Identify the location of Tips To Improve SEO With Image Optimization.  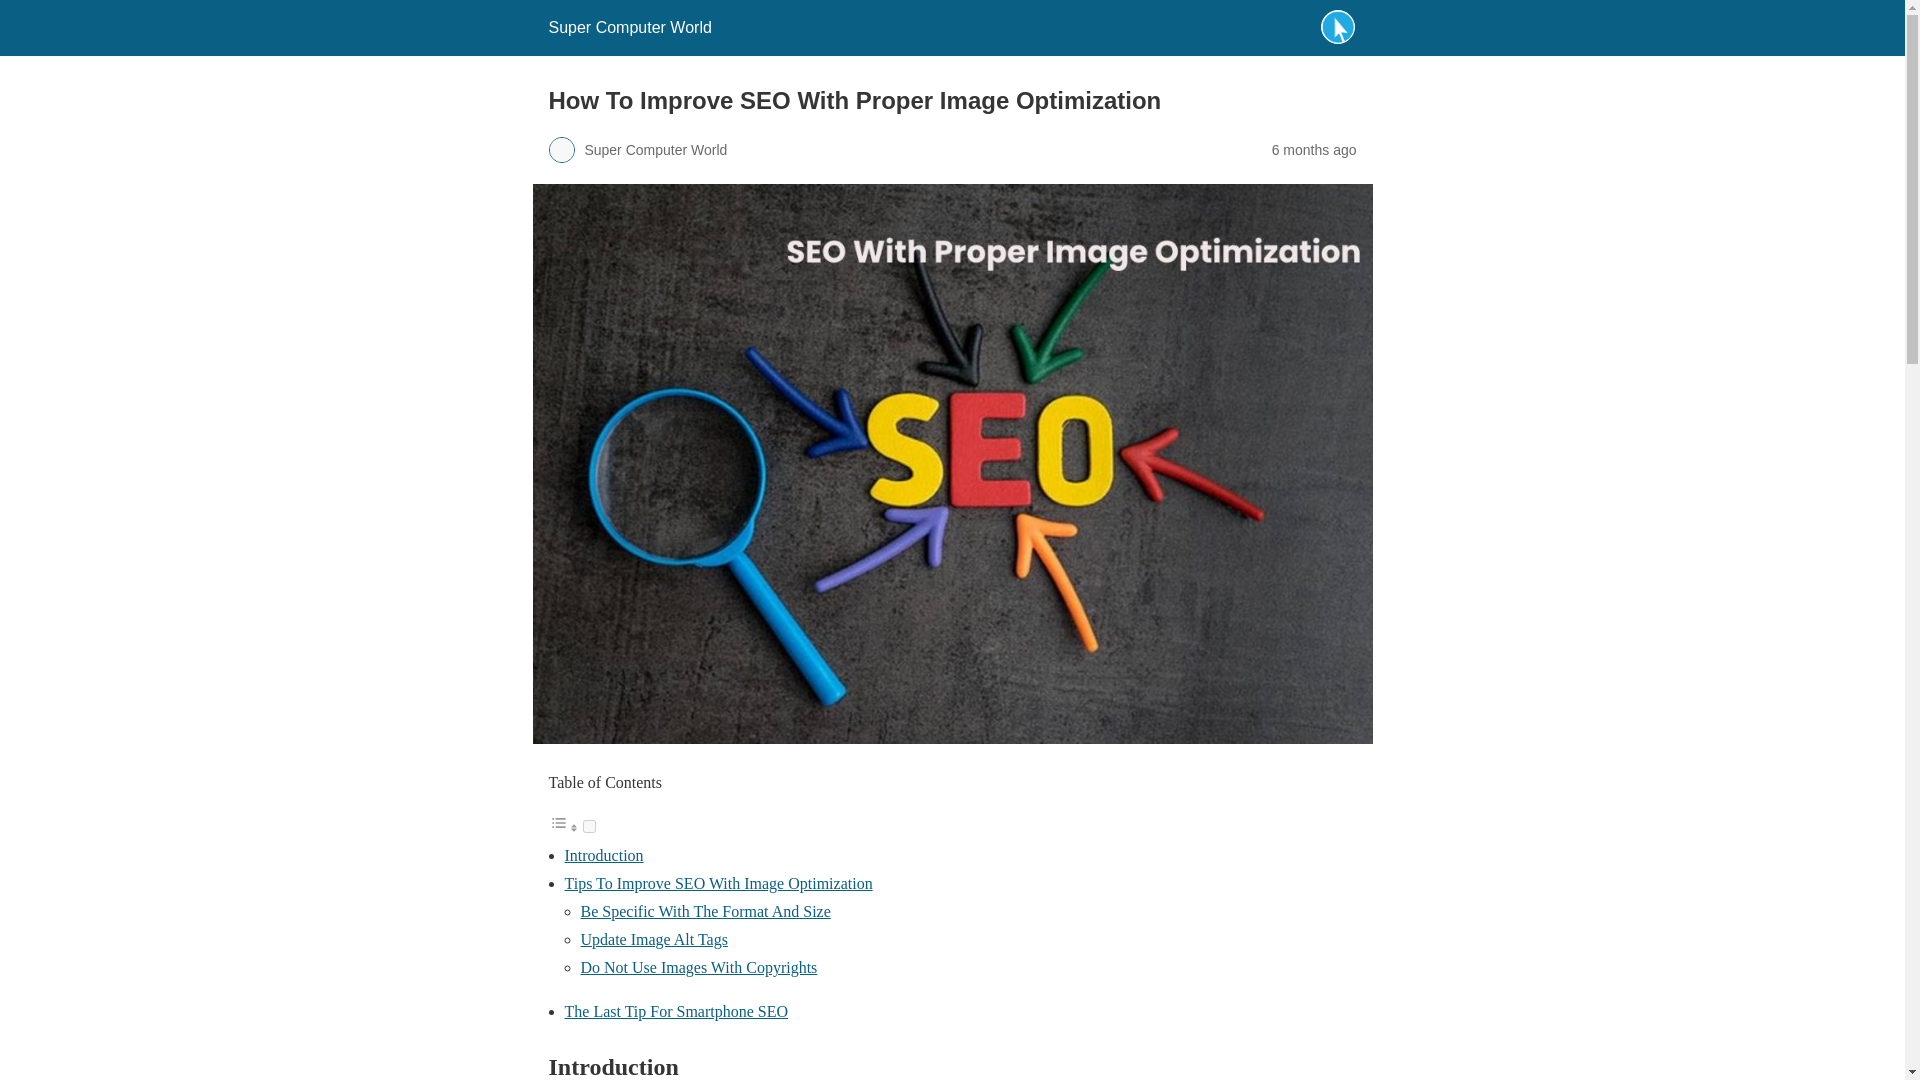
(718, 883).